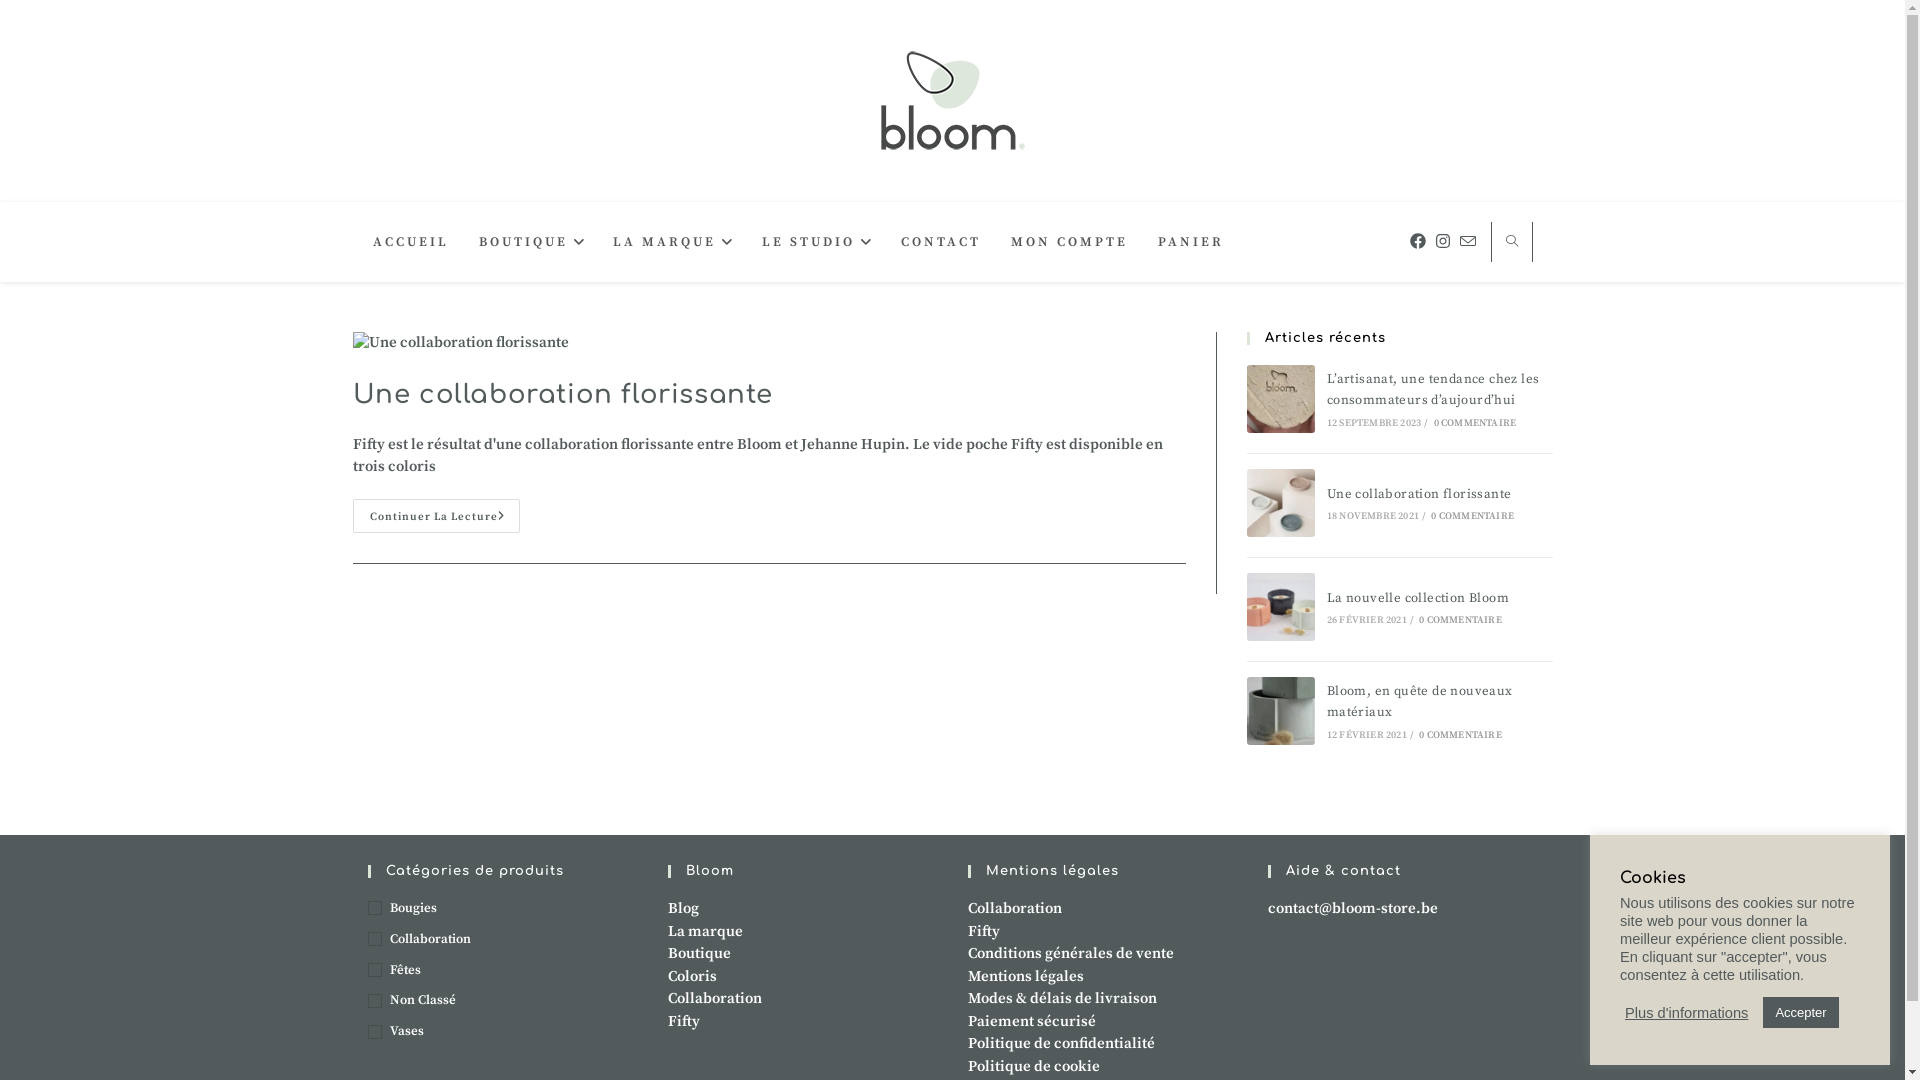 This screenshot has width=1920, height=1080. I want to click on Accepter, so click(1800, 1012).